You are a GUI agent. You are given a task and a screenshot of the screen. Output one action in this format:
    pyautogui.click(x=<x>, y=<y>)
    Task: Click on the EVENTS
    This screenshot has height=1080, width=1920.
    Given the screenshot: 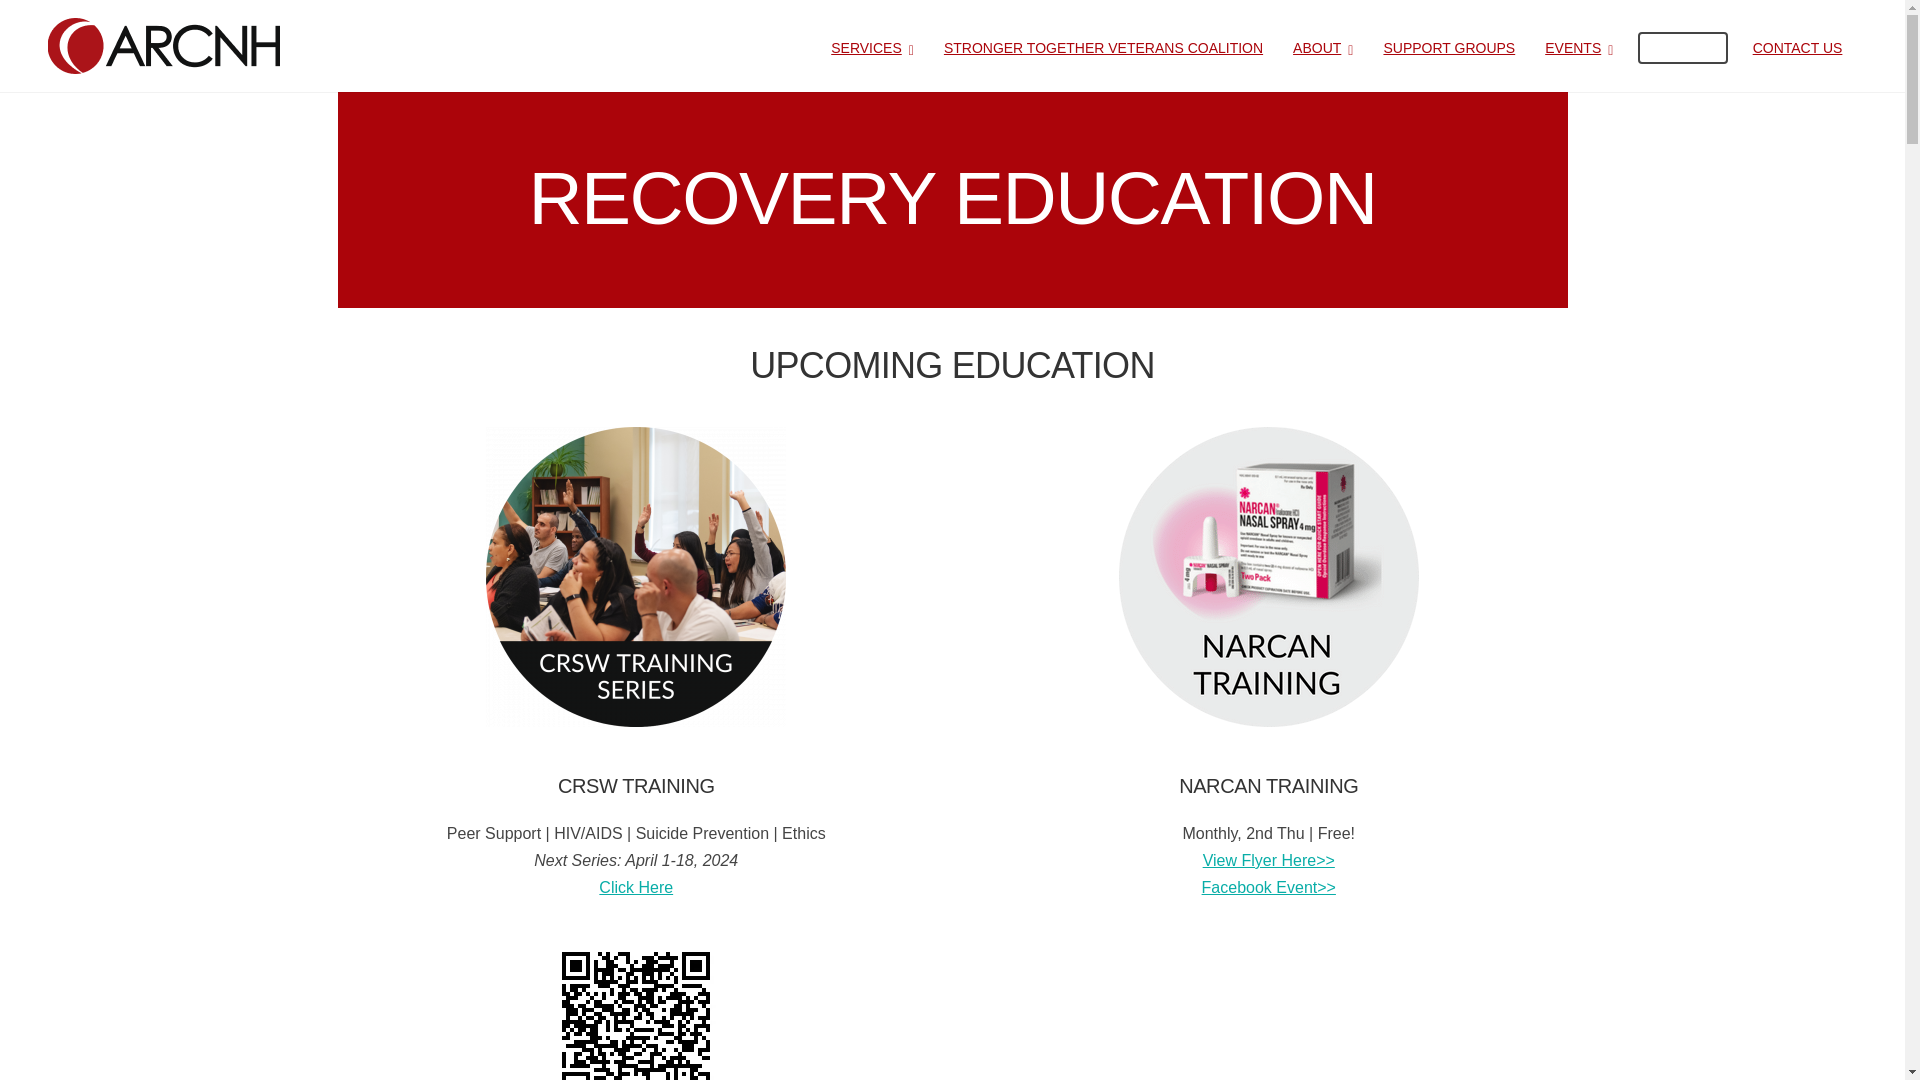 What is the action you would take?
    pyautogui.click(x=1579, y=46)
    